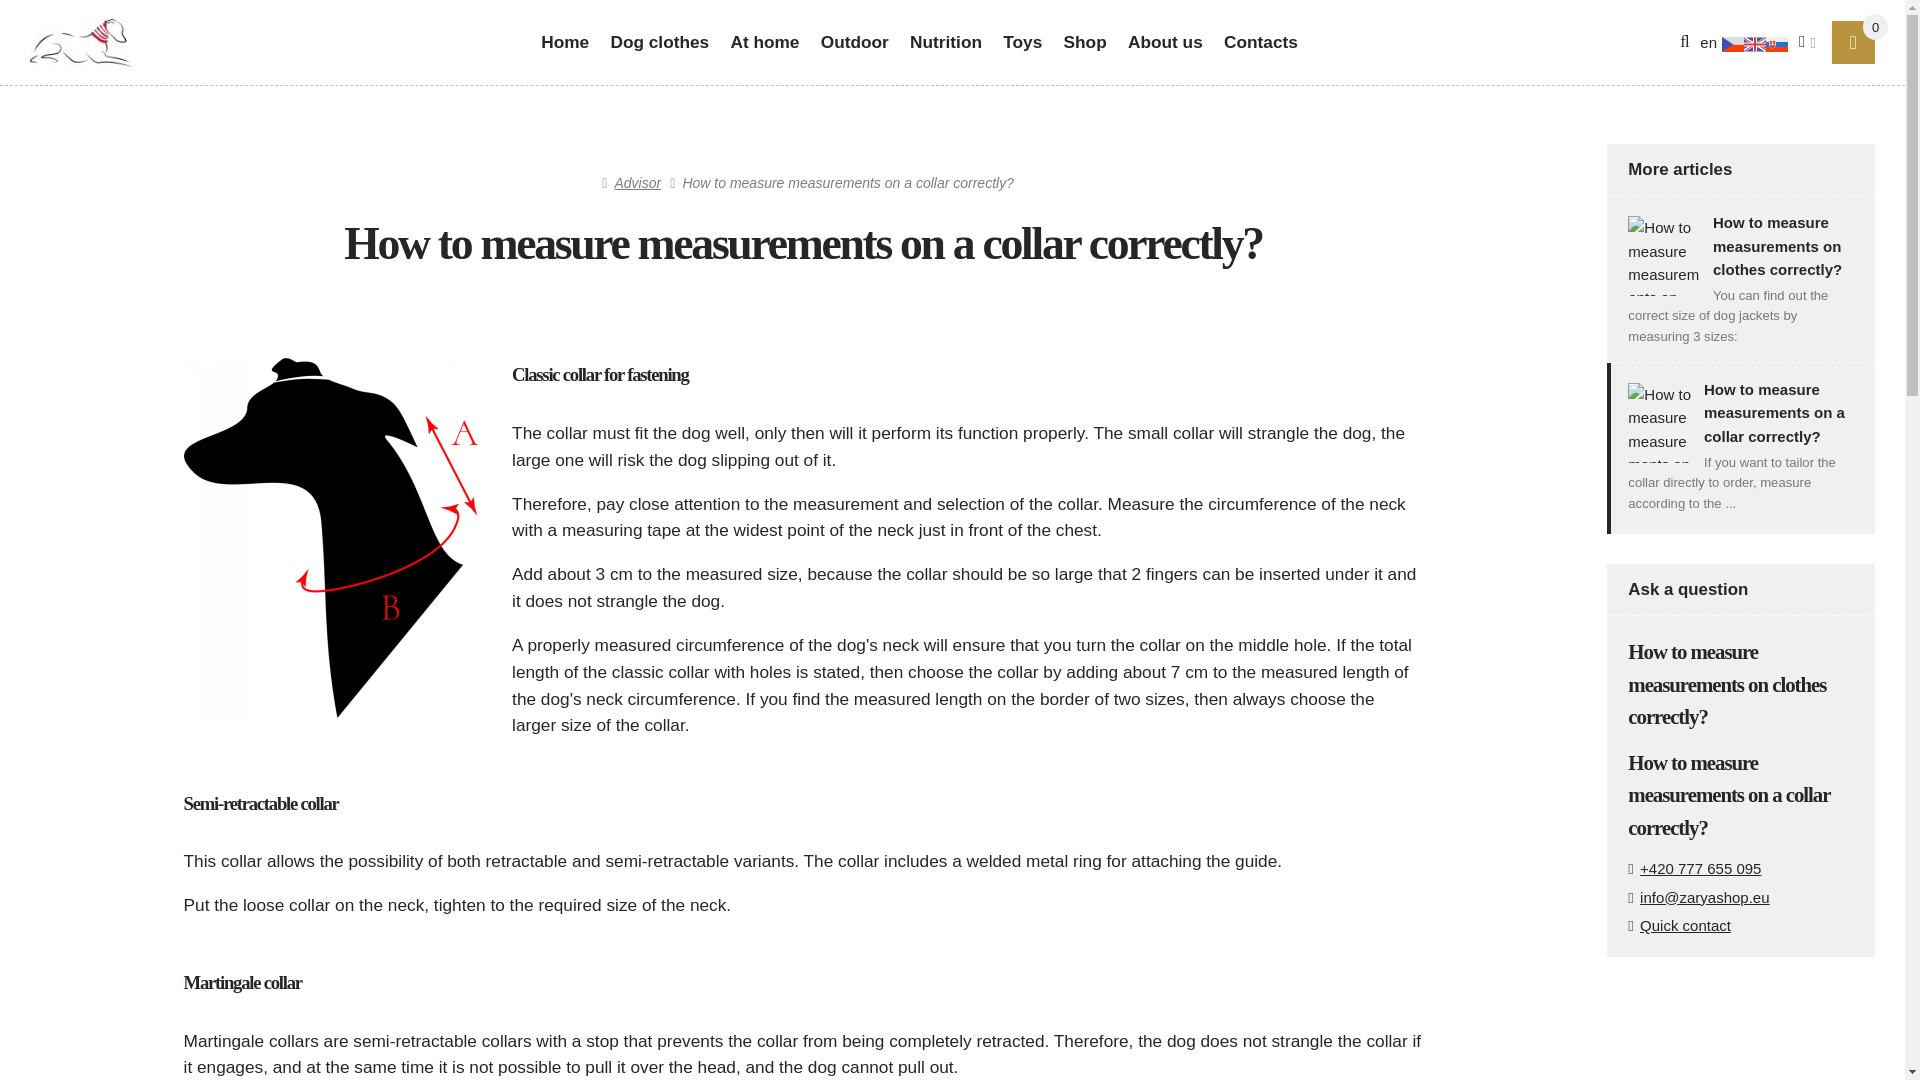 The width and height of the screenshot is (1920, 1080). Describe the element at coordinates (1084, 42) in the screenshot. I see `Shop` at that location.